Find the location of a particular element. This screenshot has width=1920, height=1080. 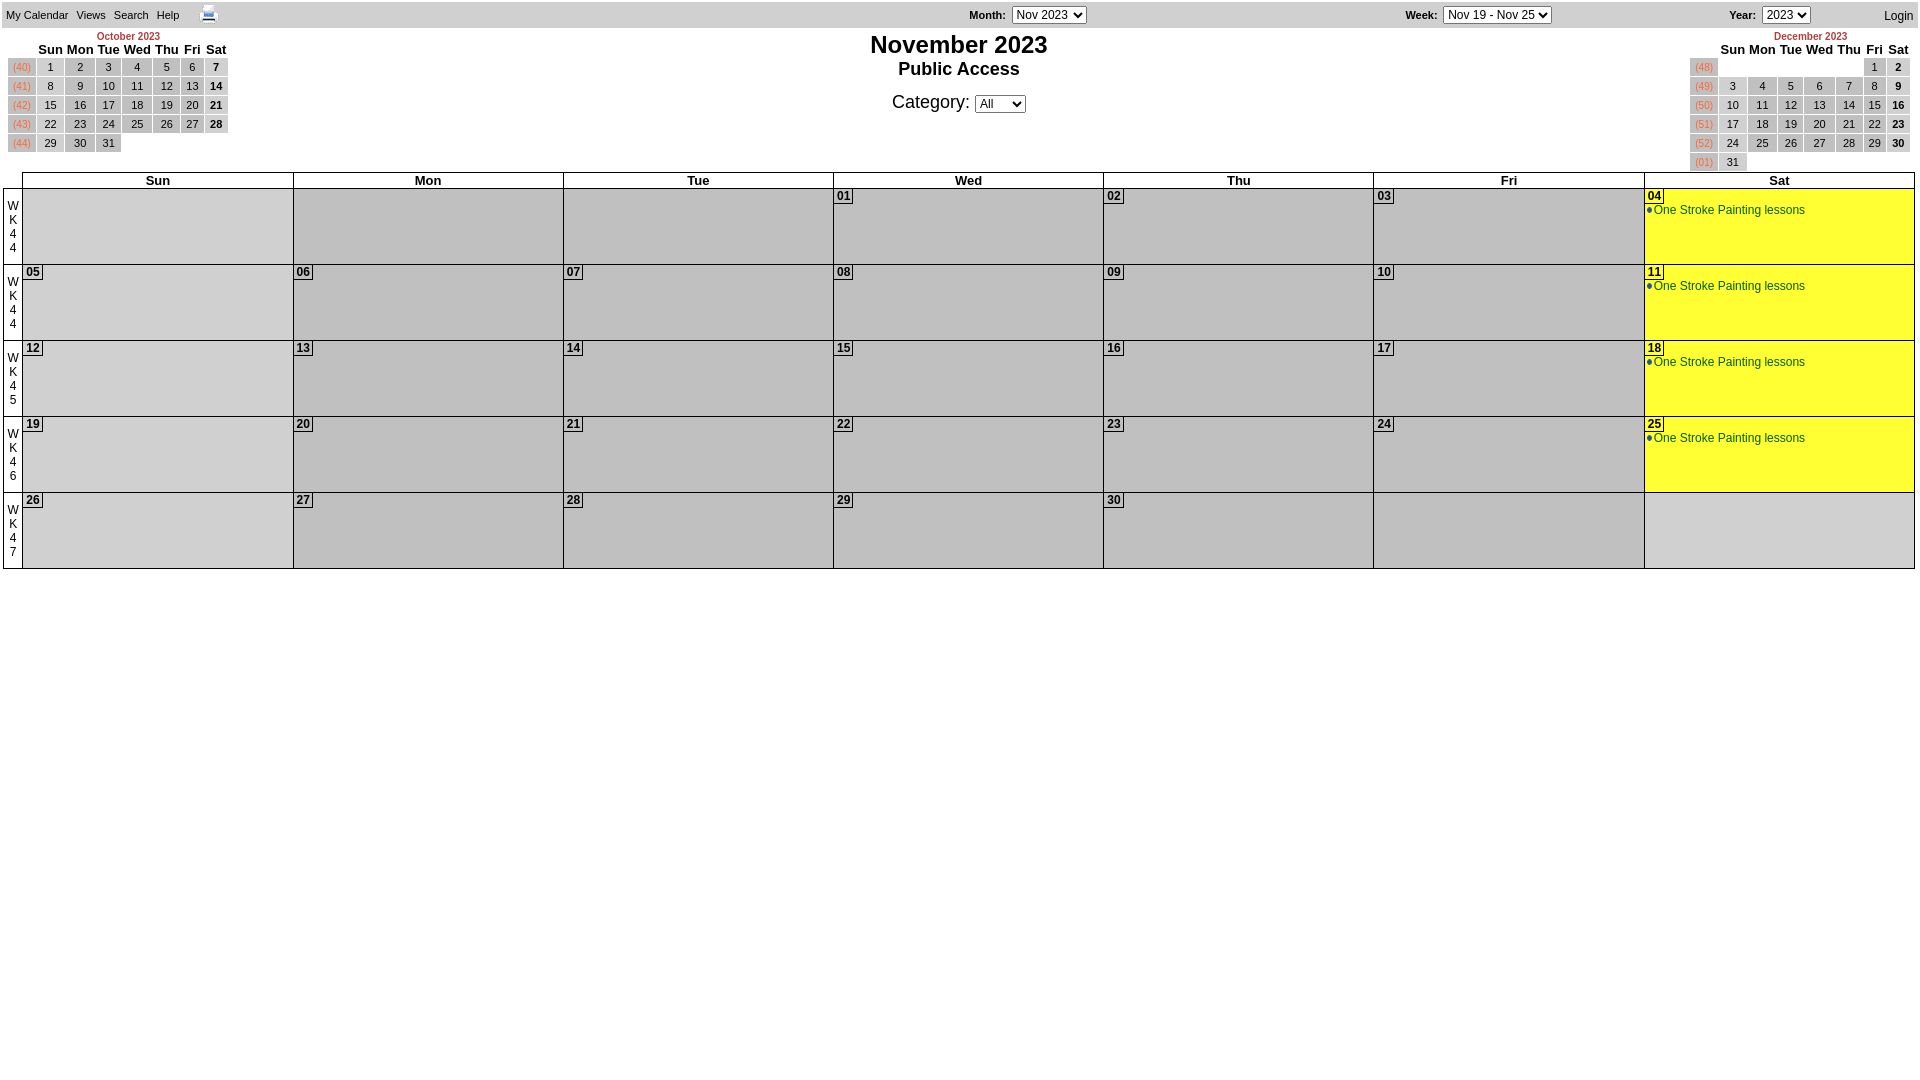

W
K
4
4 is located at coordinates (12, 302).